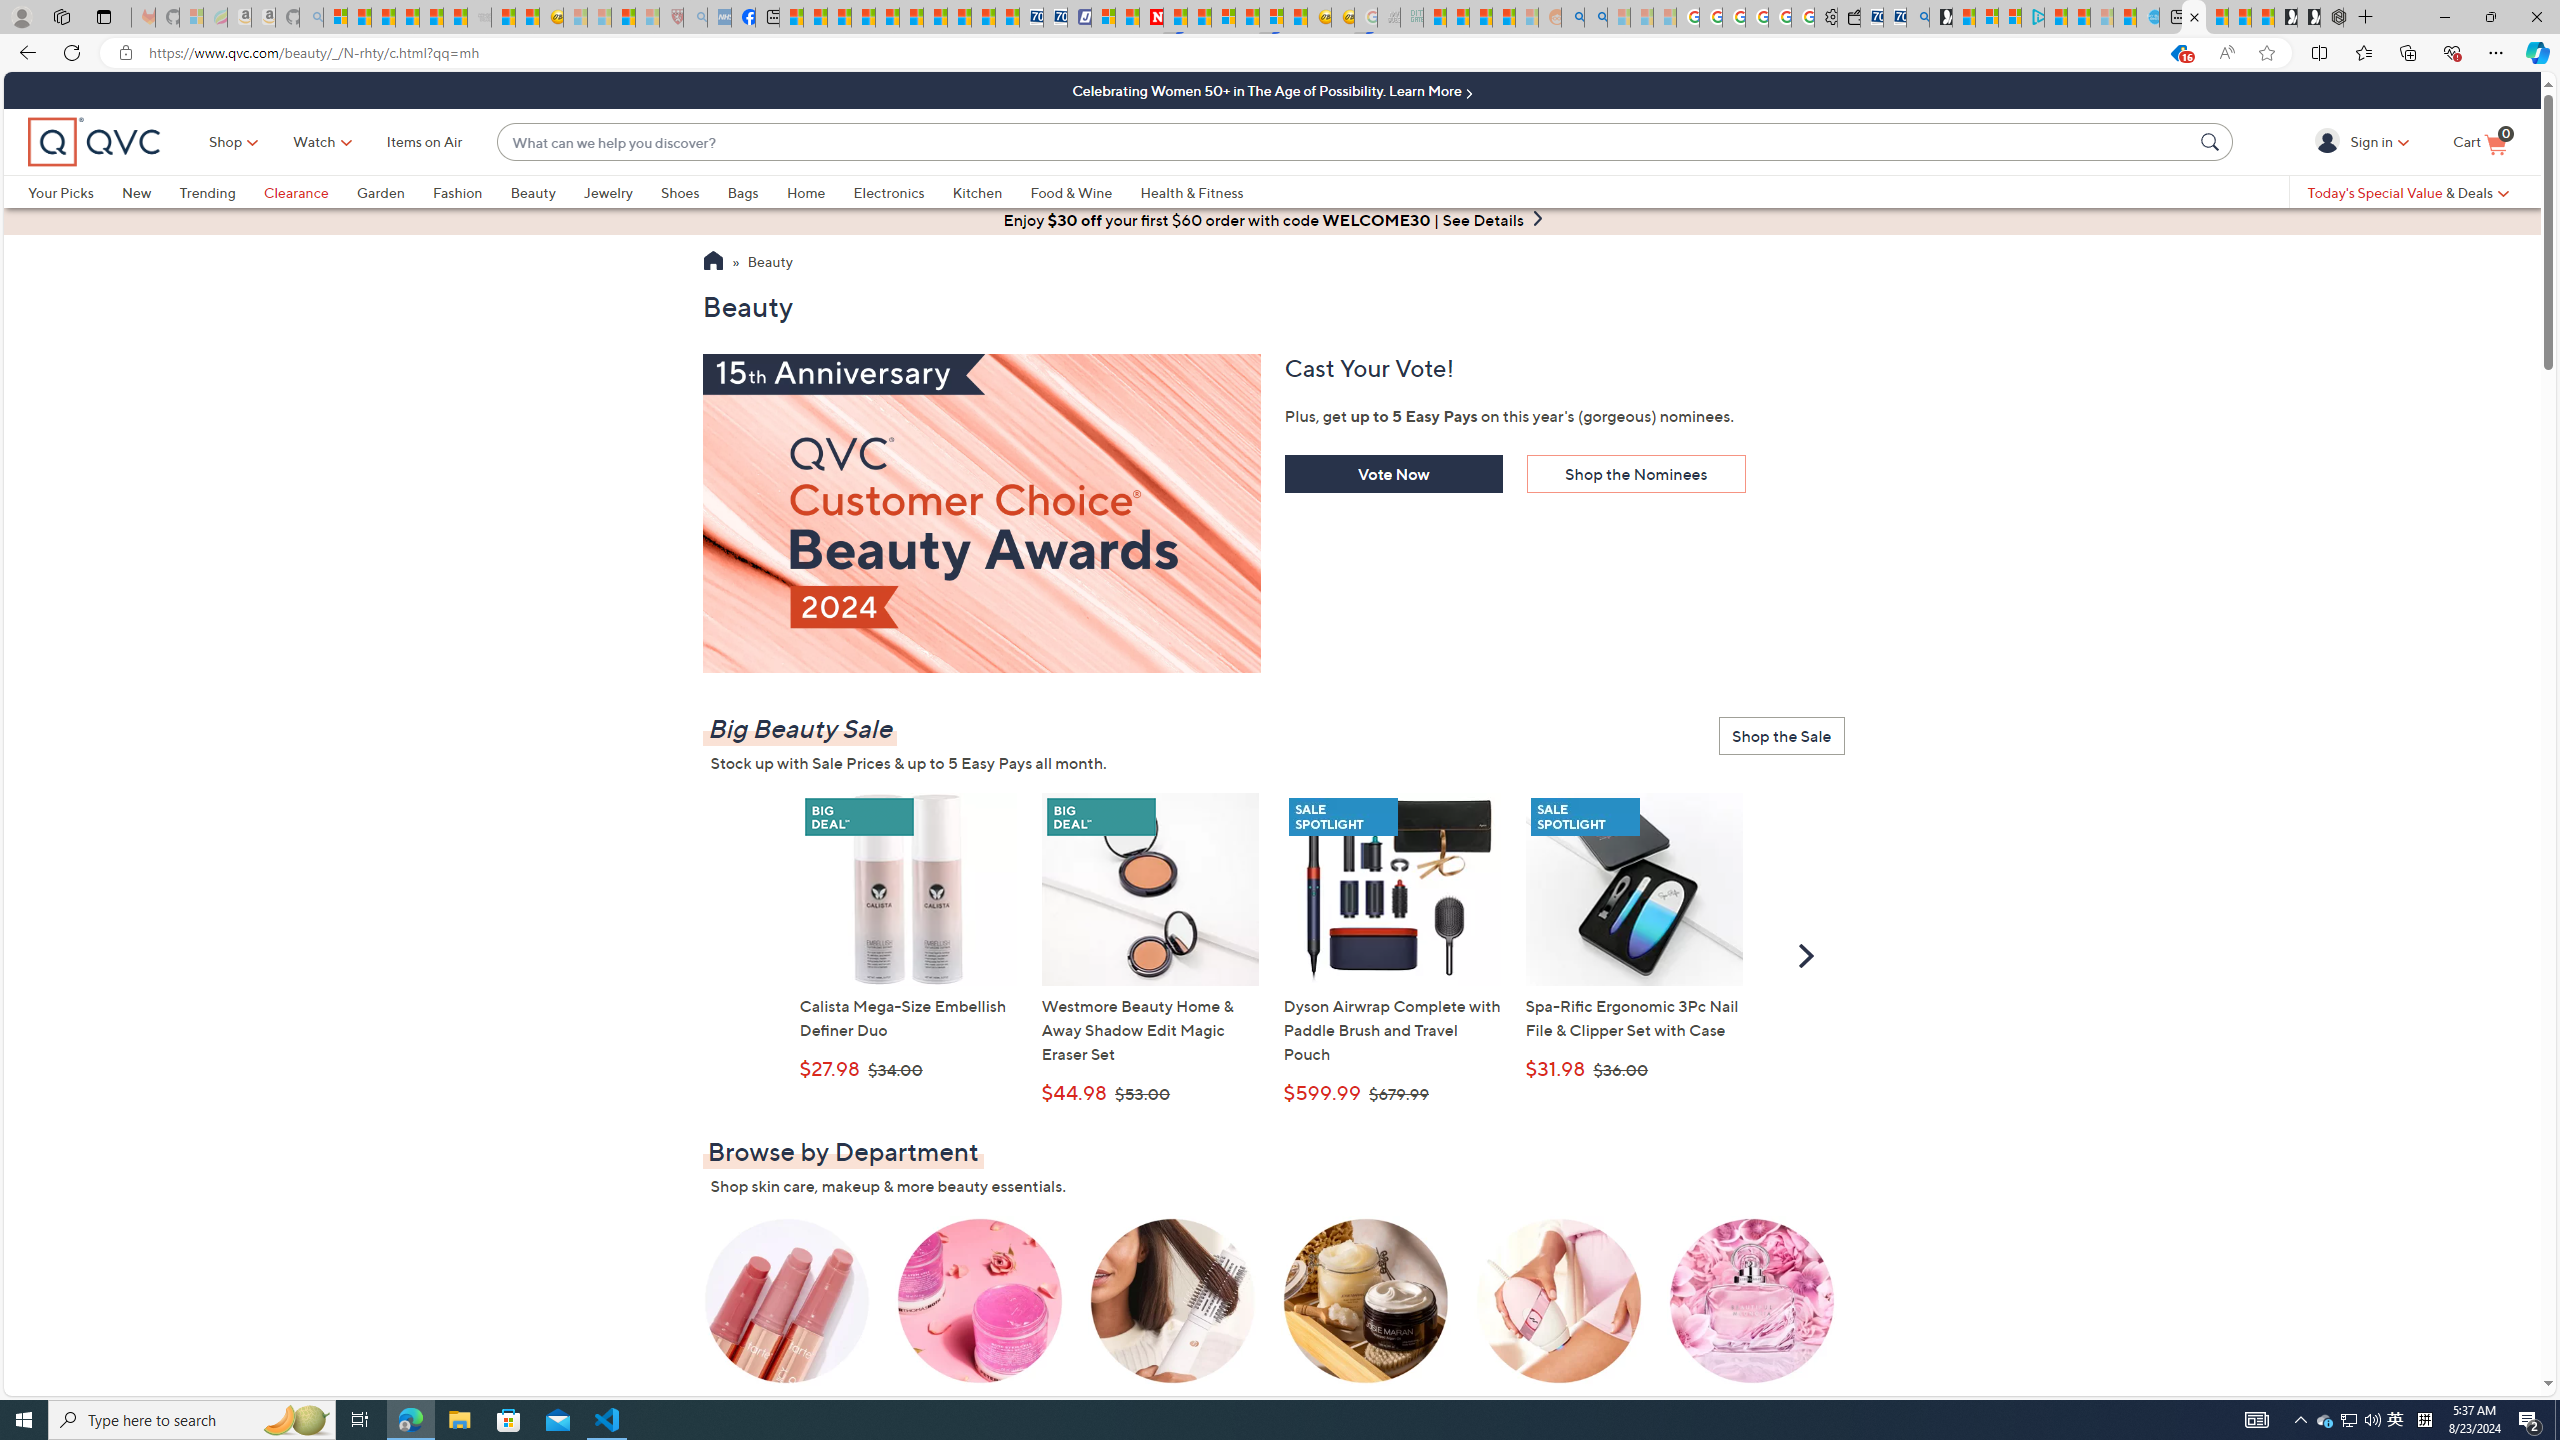 Image resolution: width=2560 pixels, height=1440 pixels. What do you see at coordinates (770, 263) in the screenshot?
I see `Beauty` at bounding box center [770, 263].